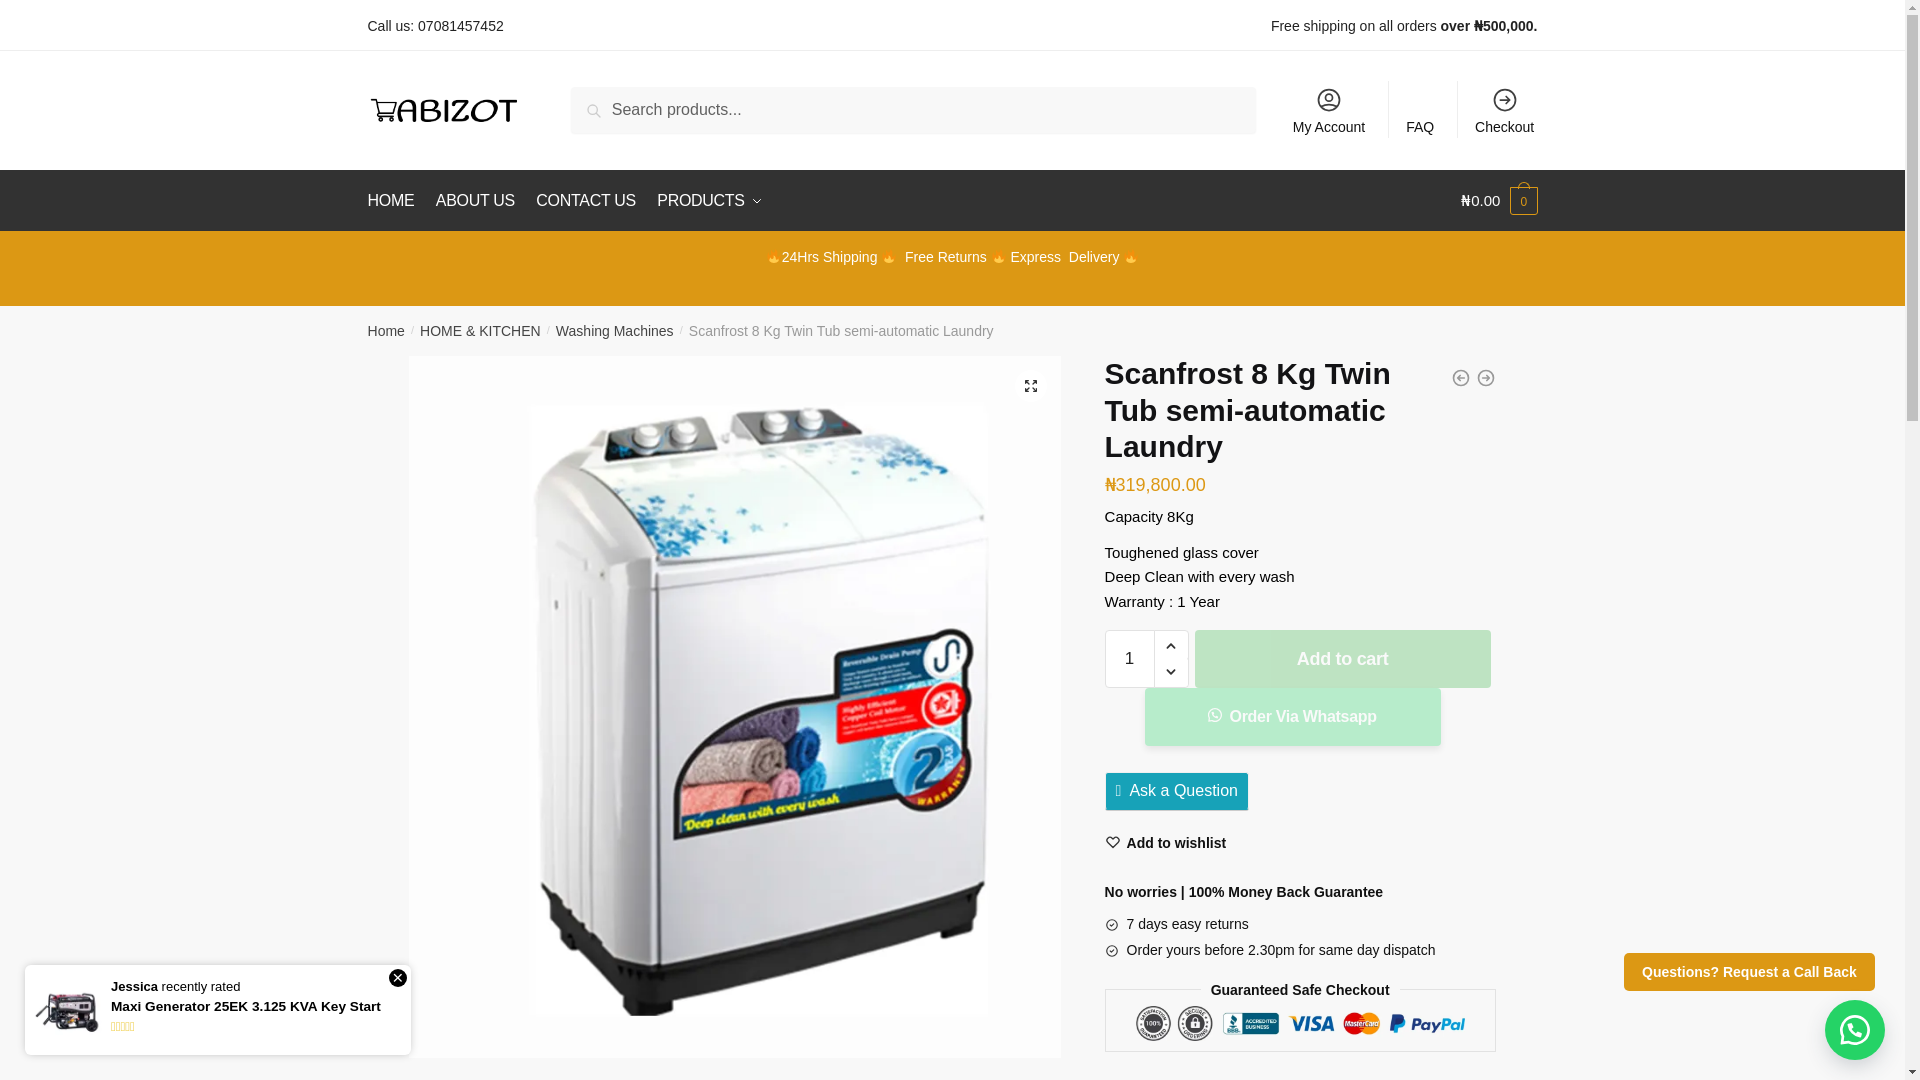  What do you see at coordinates (708, 200) in the screenshot?
I see `PRODUCTS` at bounding box center [708, 200].